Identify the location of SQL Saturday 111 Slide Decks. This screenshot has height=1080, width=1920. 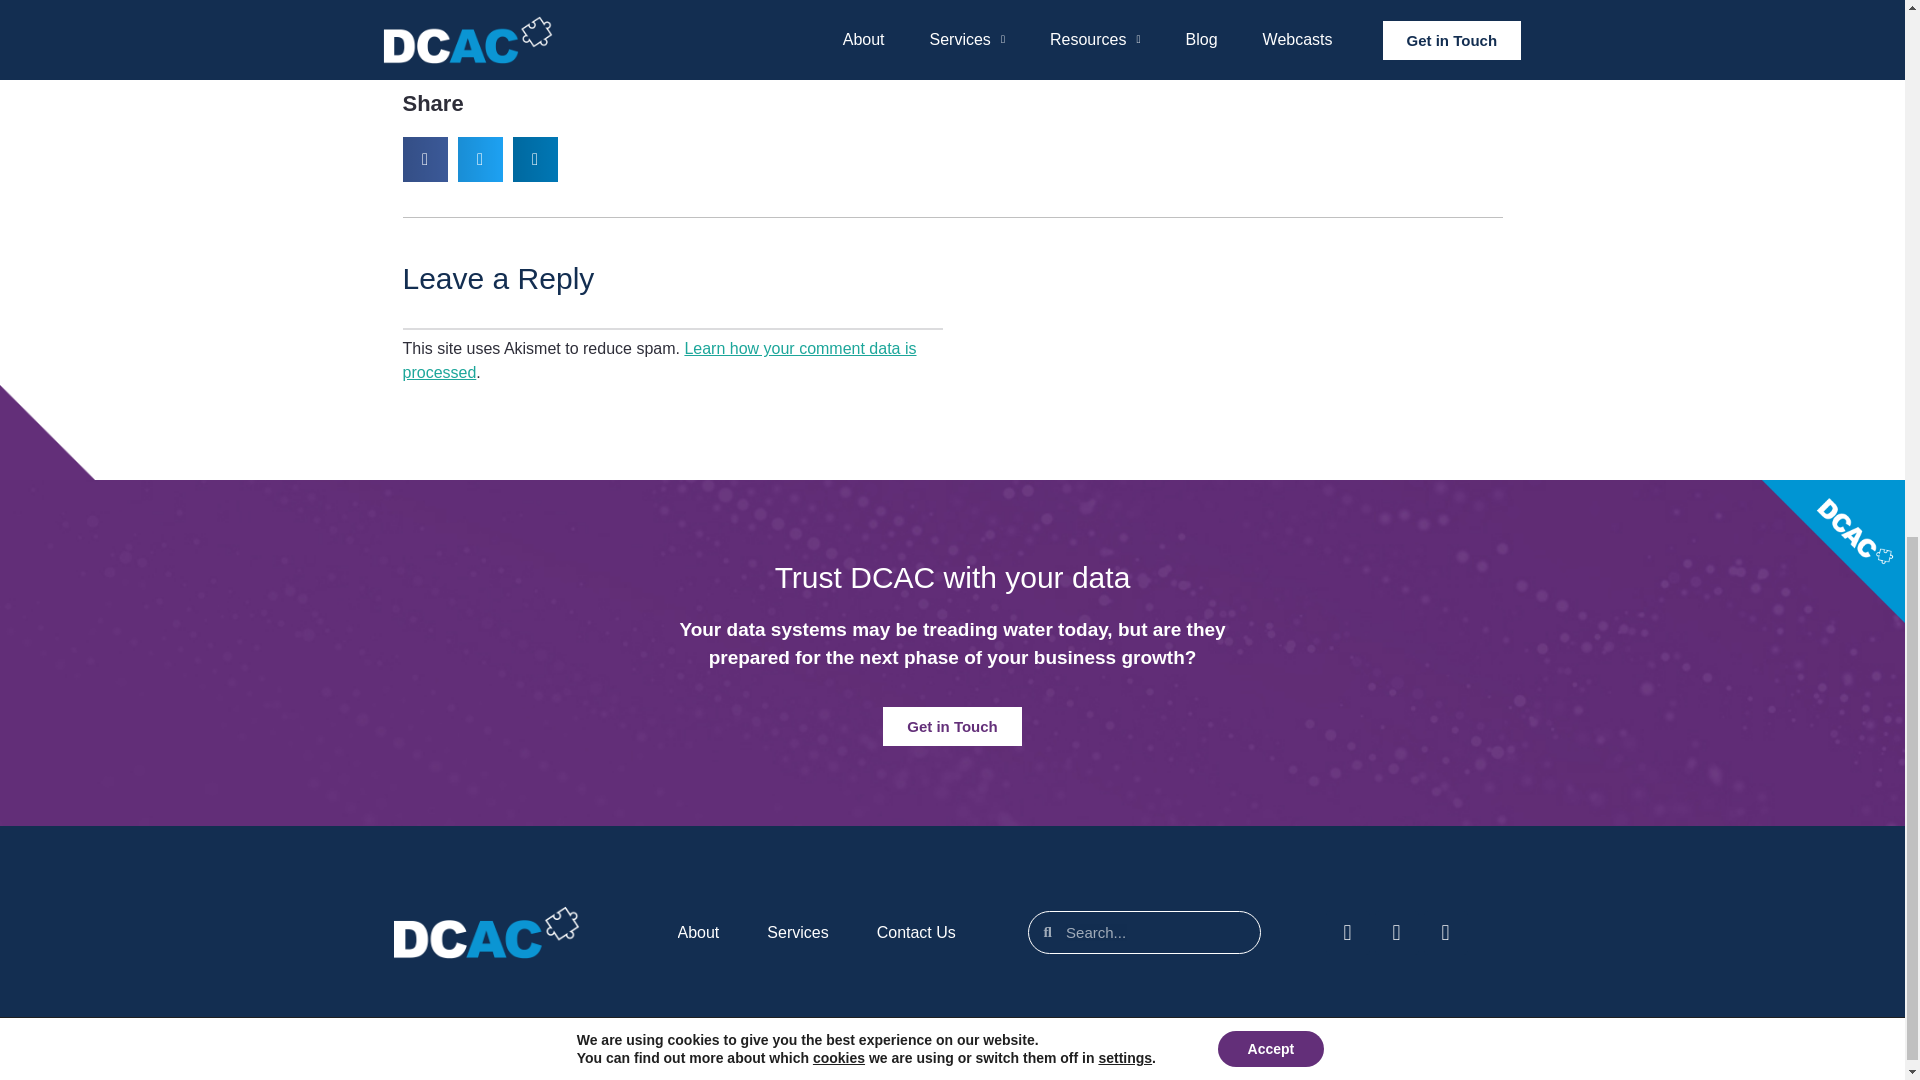
(956, 19).